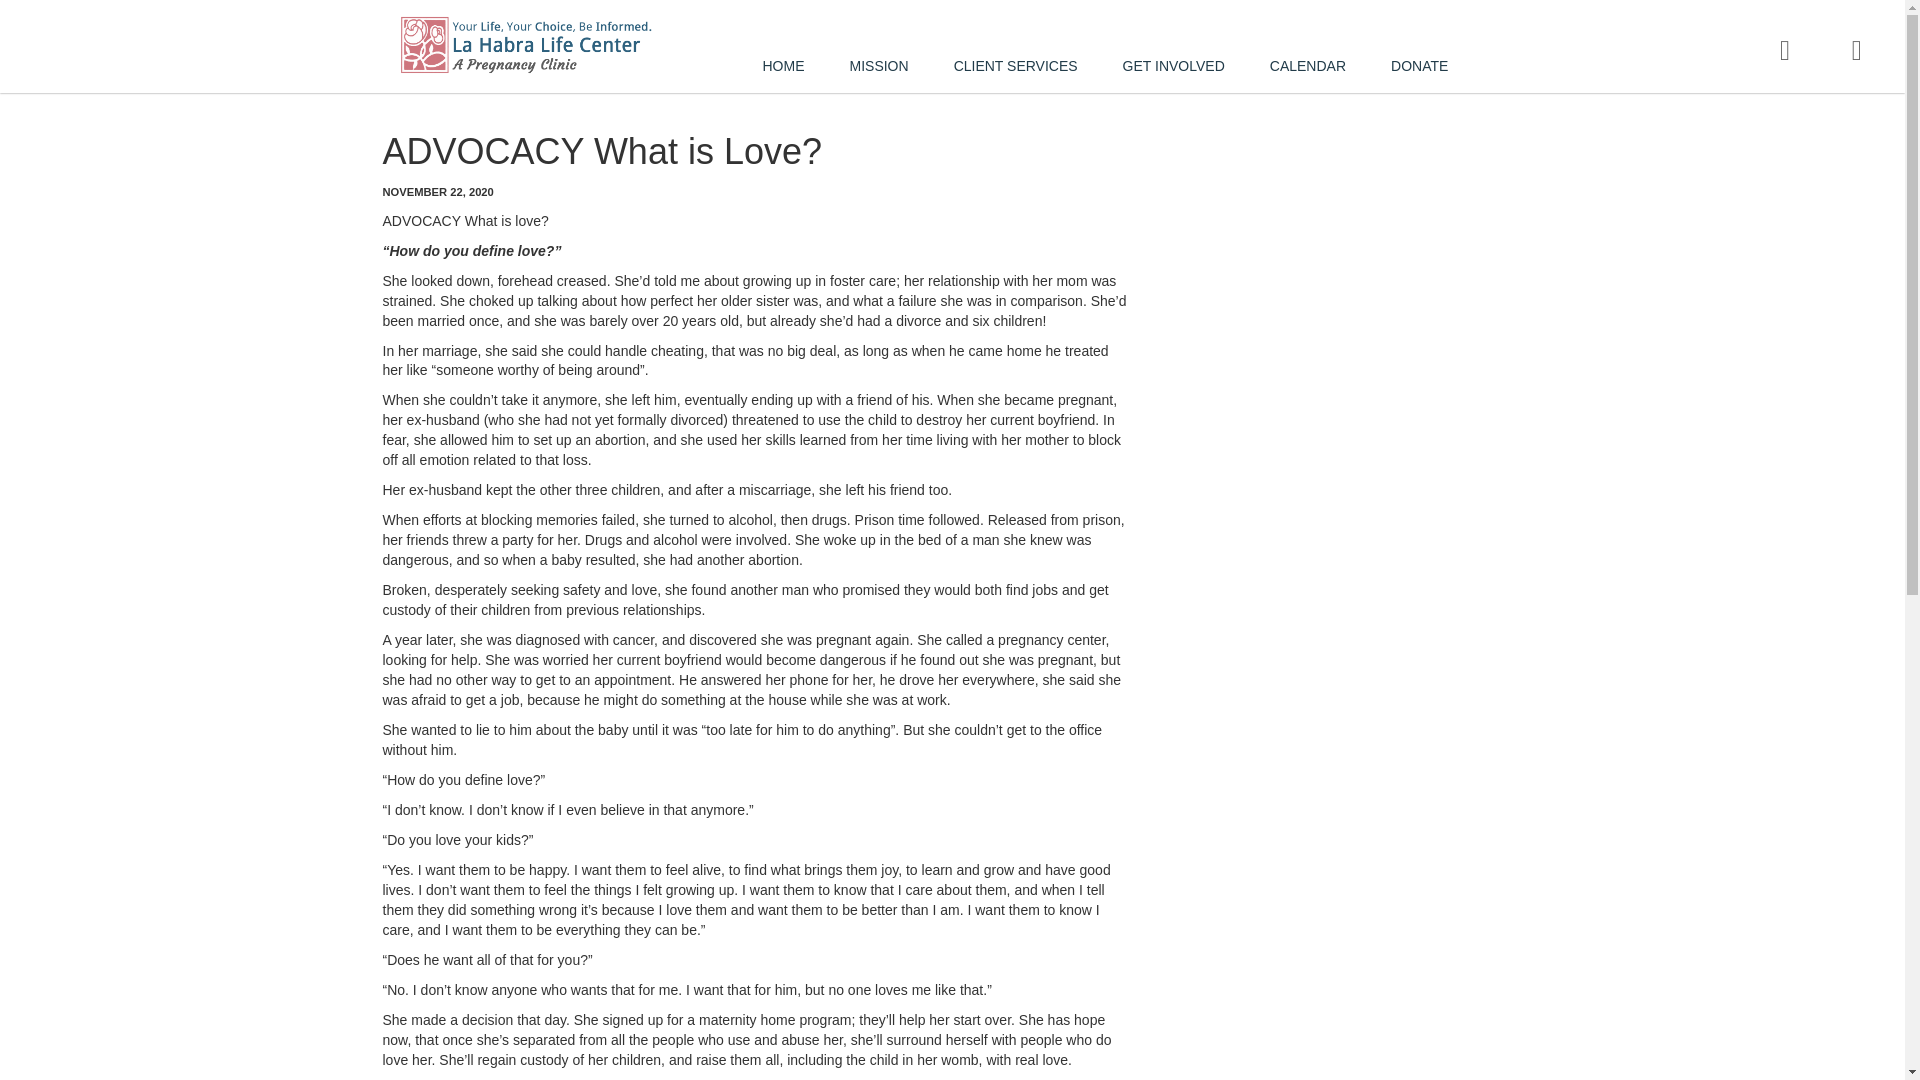 The image size is (1920, 1080). I want to click on DONATE, so click(1427, 71).